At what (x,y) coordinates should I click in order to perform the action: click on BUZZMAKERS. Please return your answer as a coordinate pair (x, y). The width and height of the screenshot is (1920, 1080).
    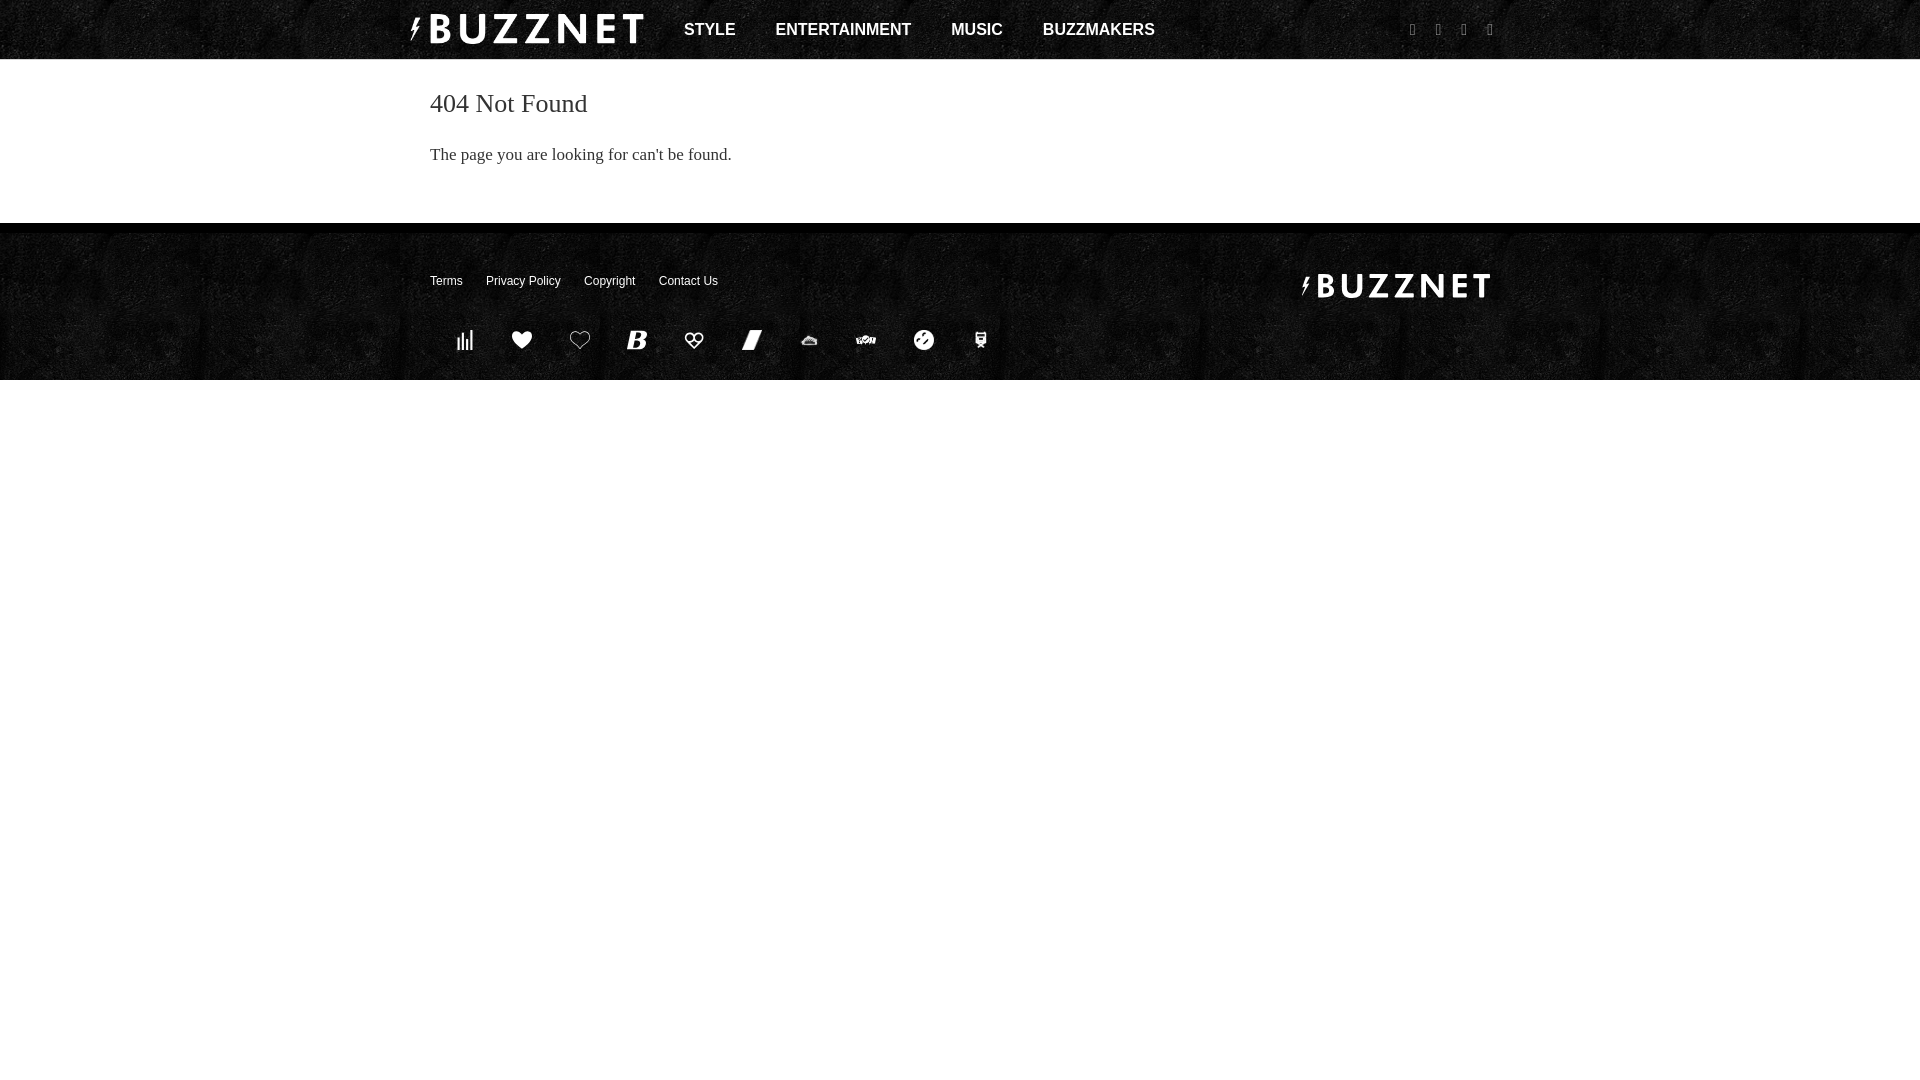
    Looking at the image, I should click on (1098, 29).